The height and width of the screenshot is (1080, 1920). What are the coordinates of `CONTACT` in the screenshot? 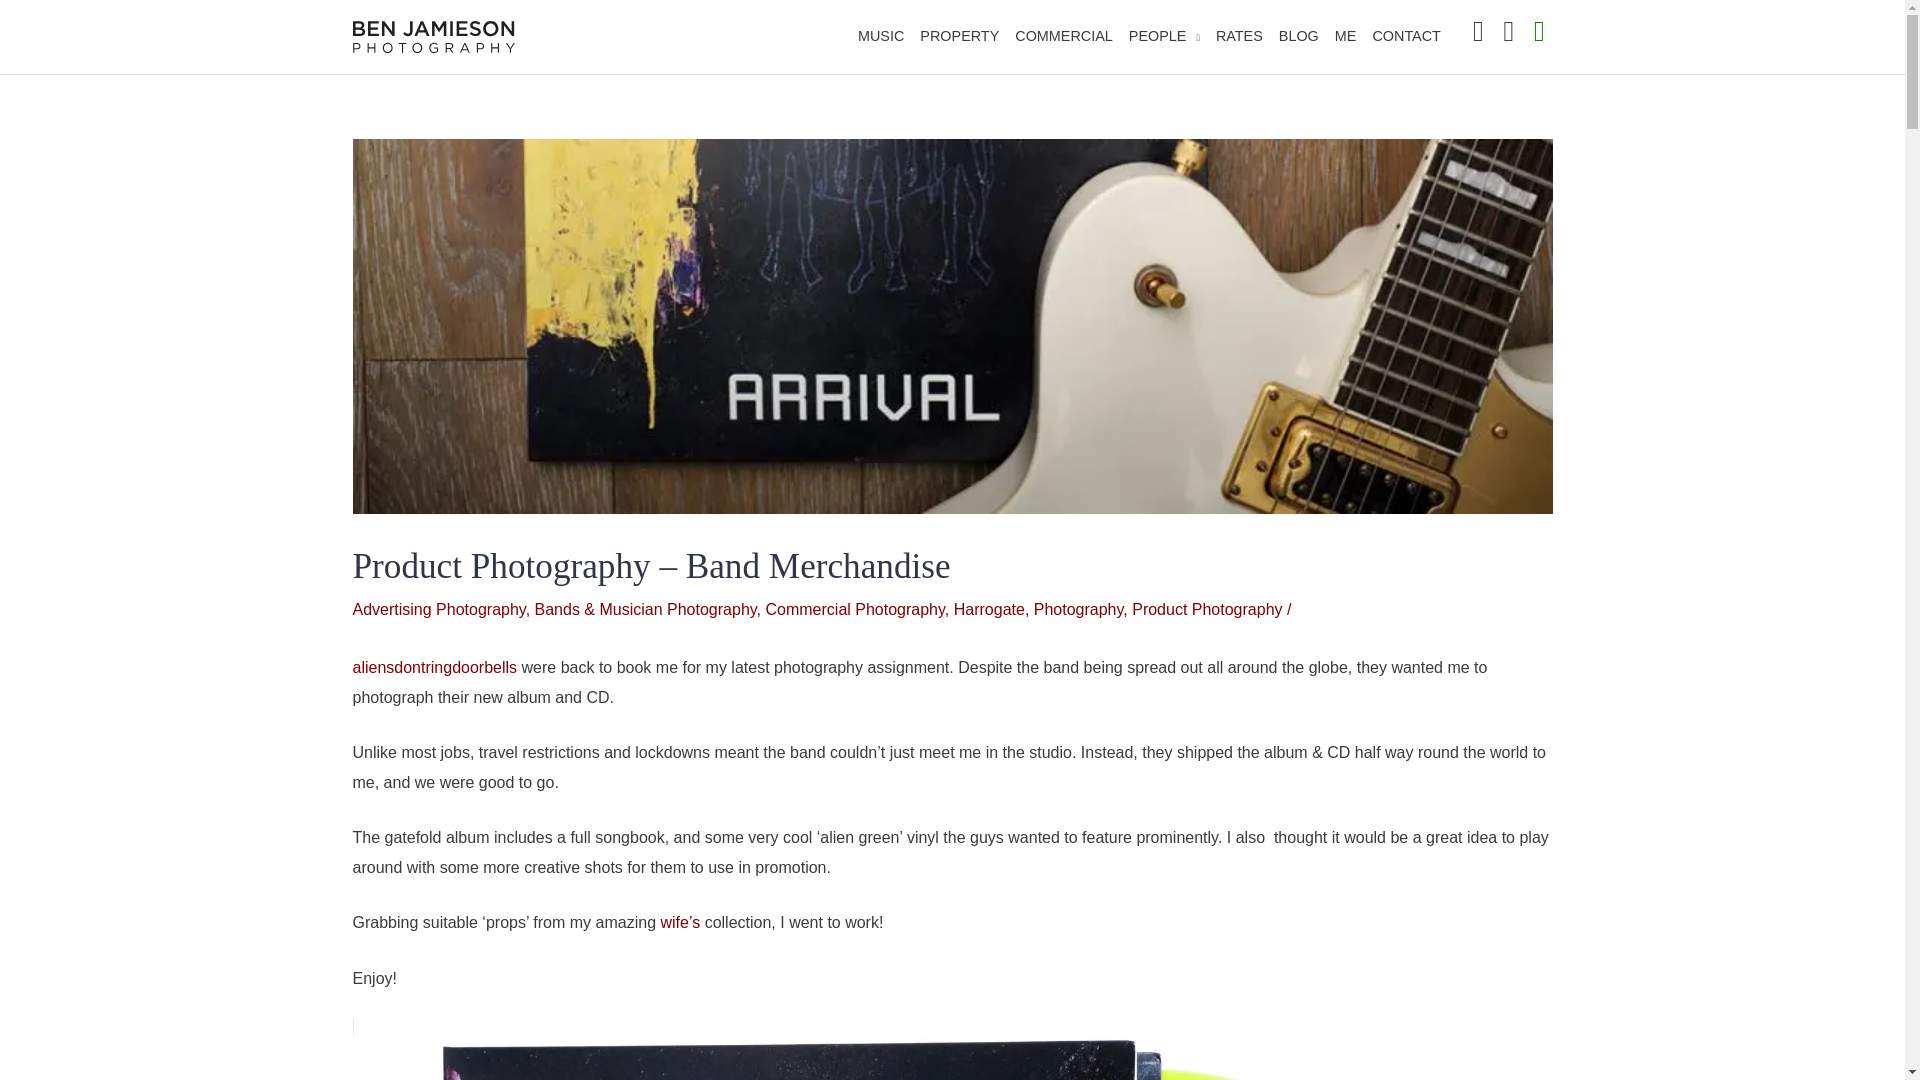 It's located at (1405, 37).